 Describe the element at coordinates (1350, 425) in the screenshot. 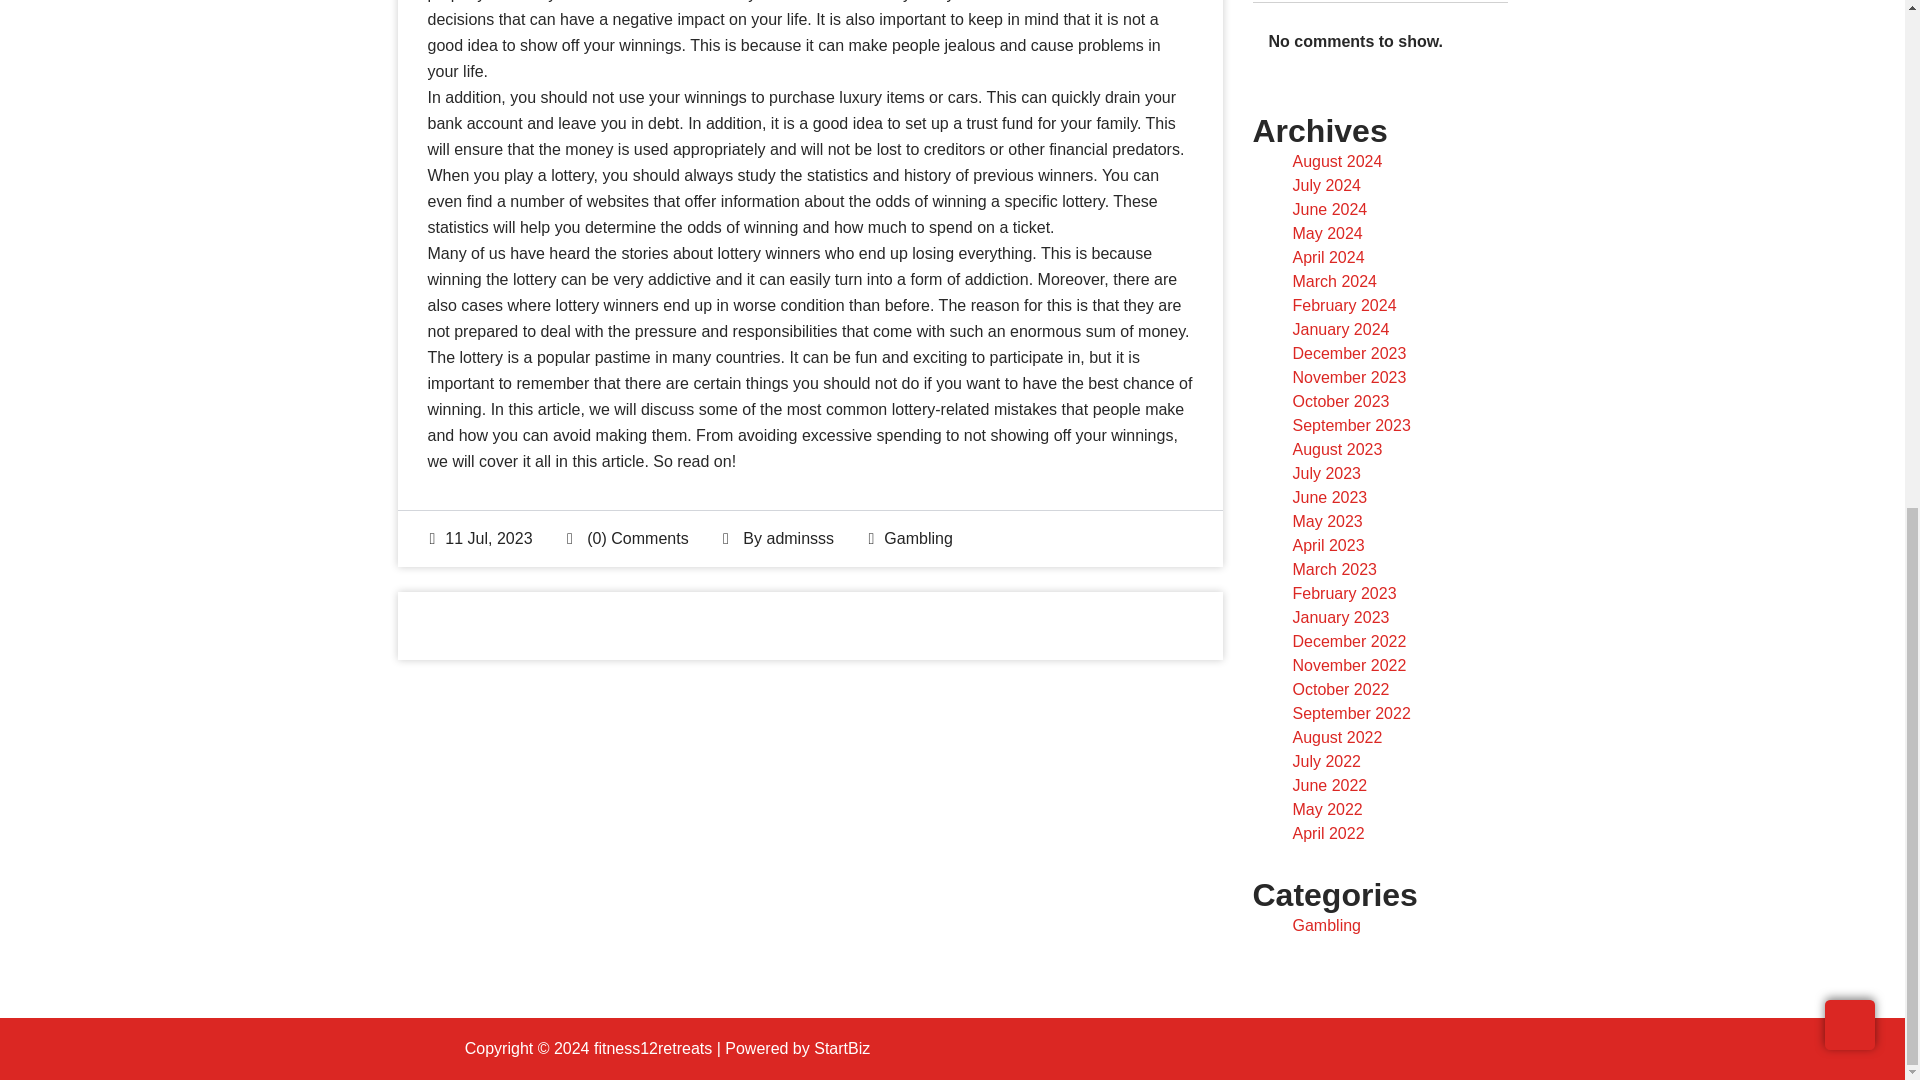

I see `September 2023` at that location.